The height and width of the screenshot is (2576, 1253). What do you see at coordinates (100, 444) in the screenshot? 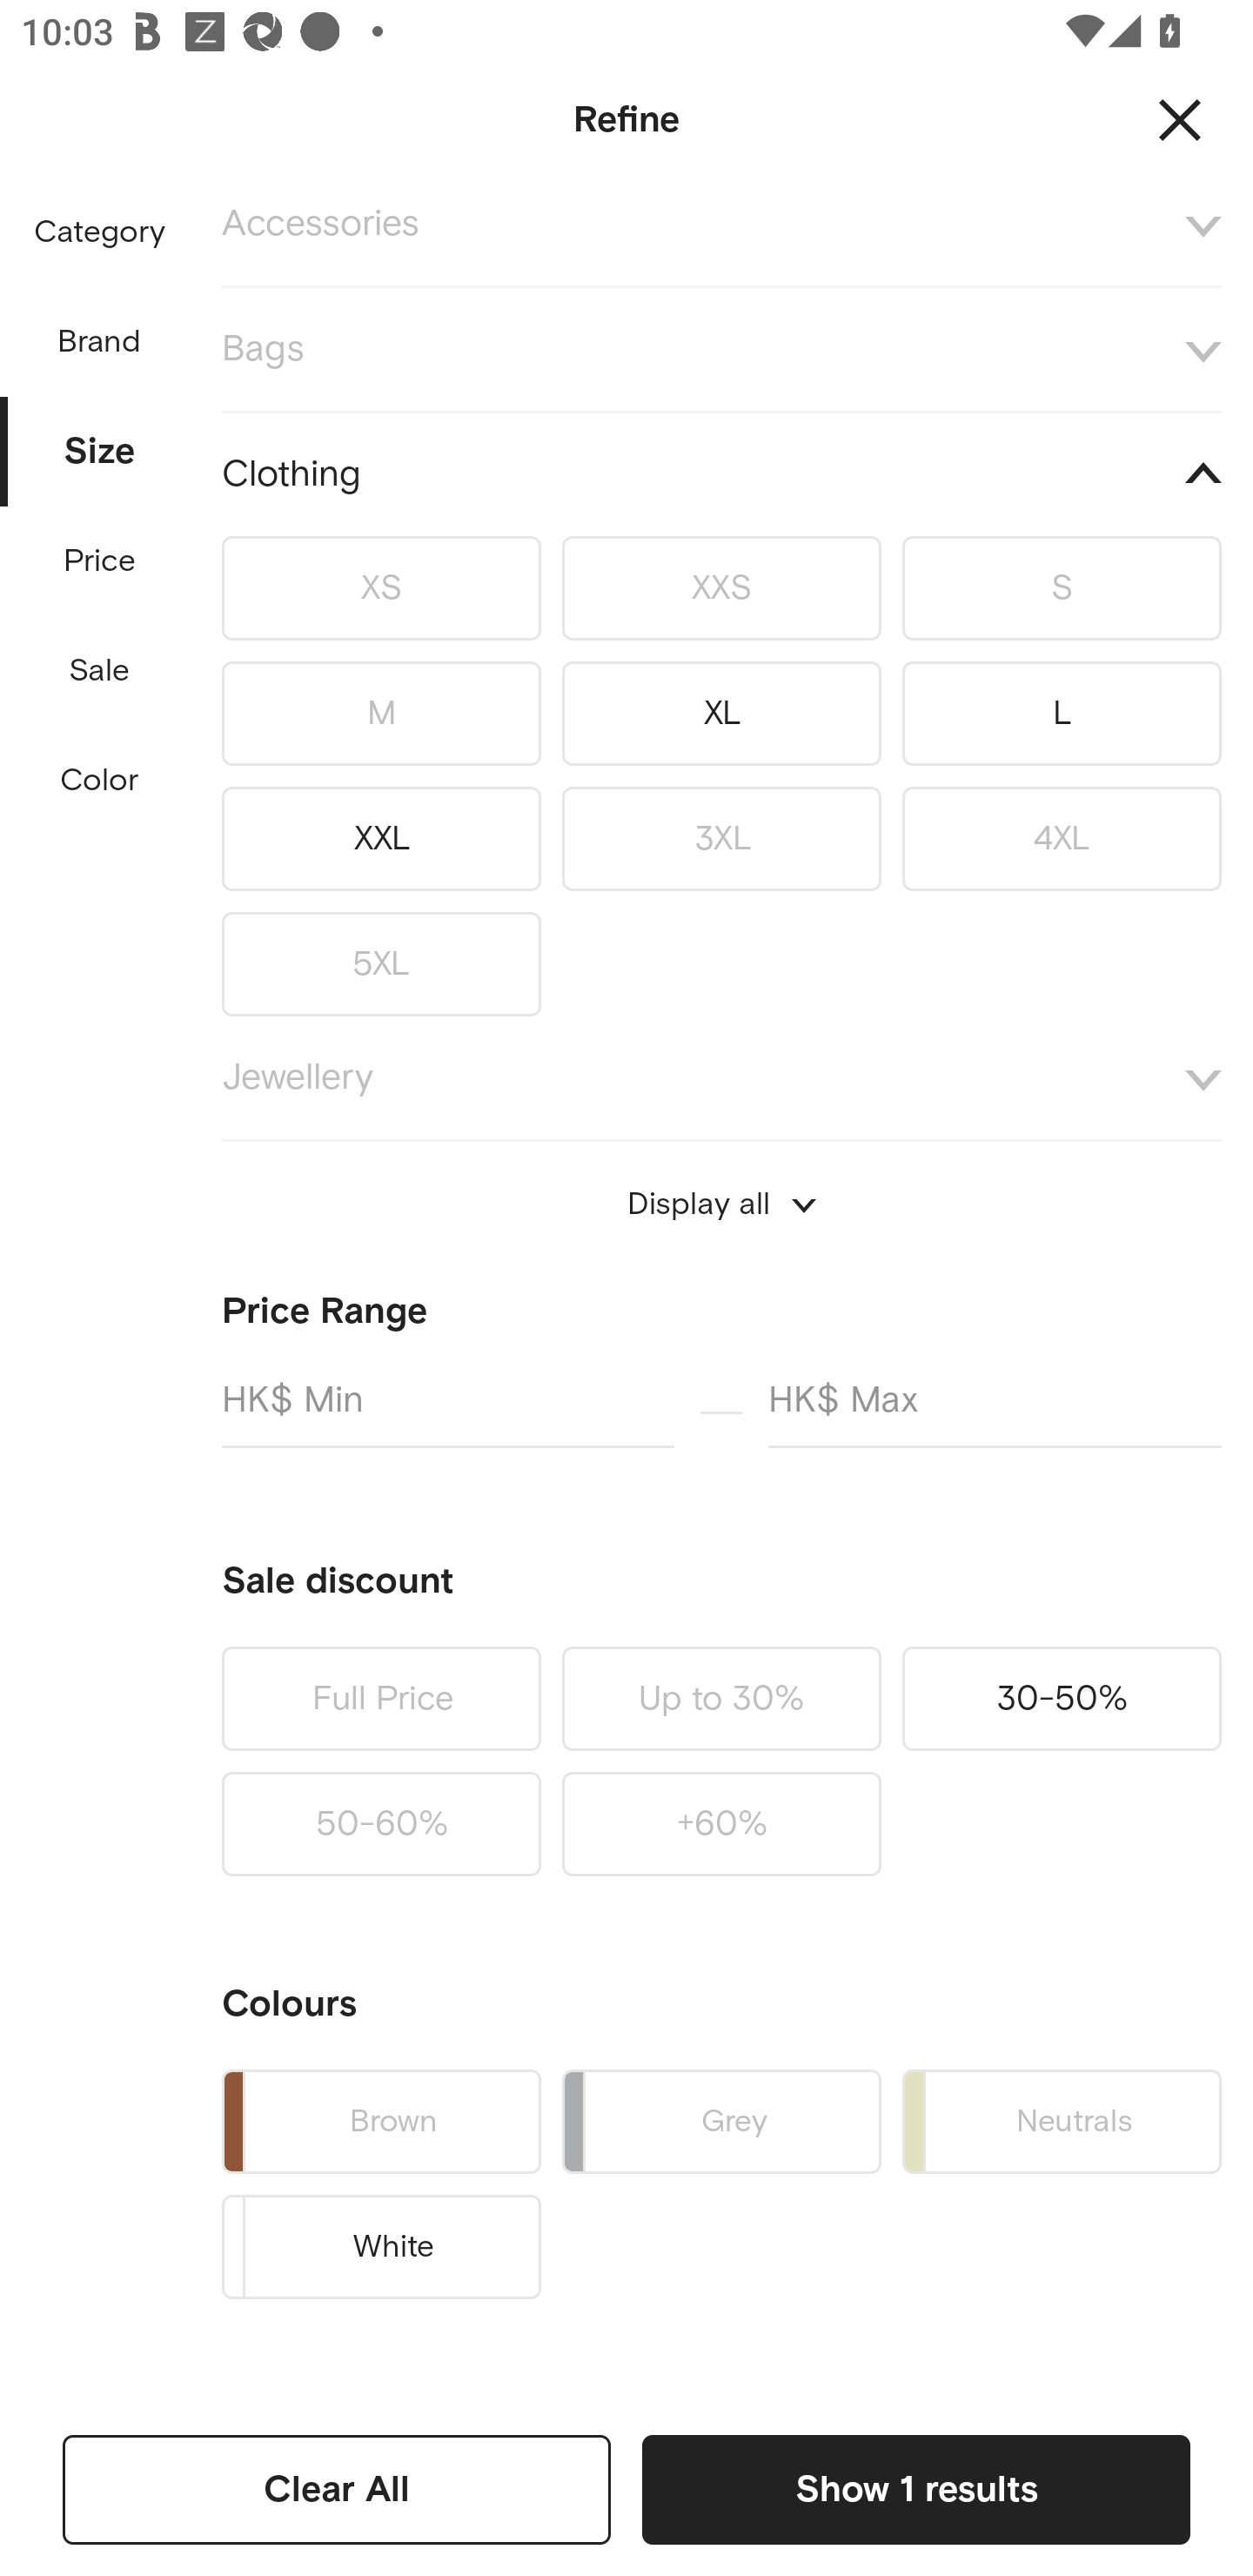
I see `Size` at bounding box center [100, 444].